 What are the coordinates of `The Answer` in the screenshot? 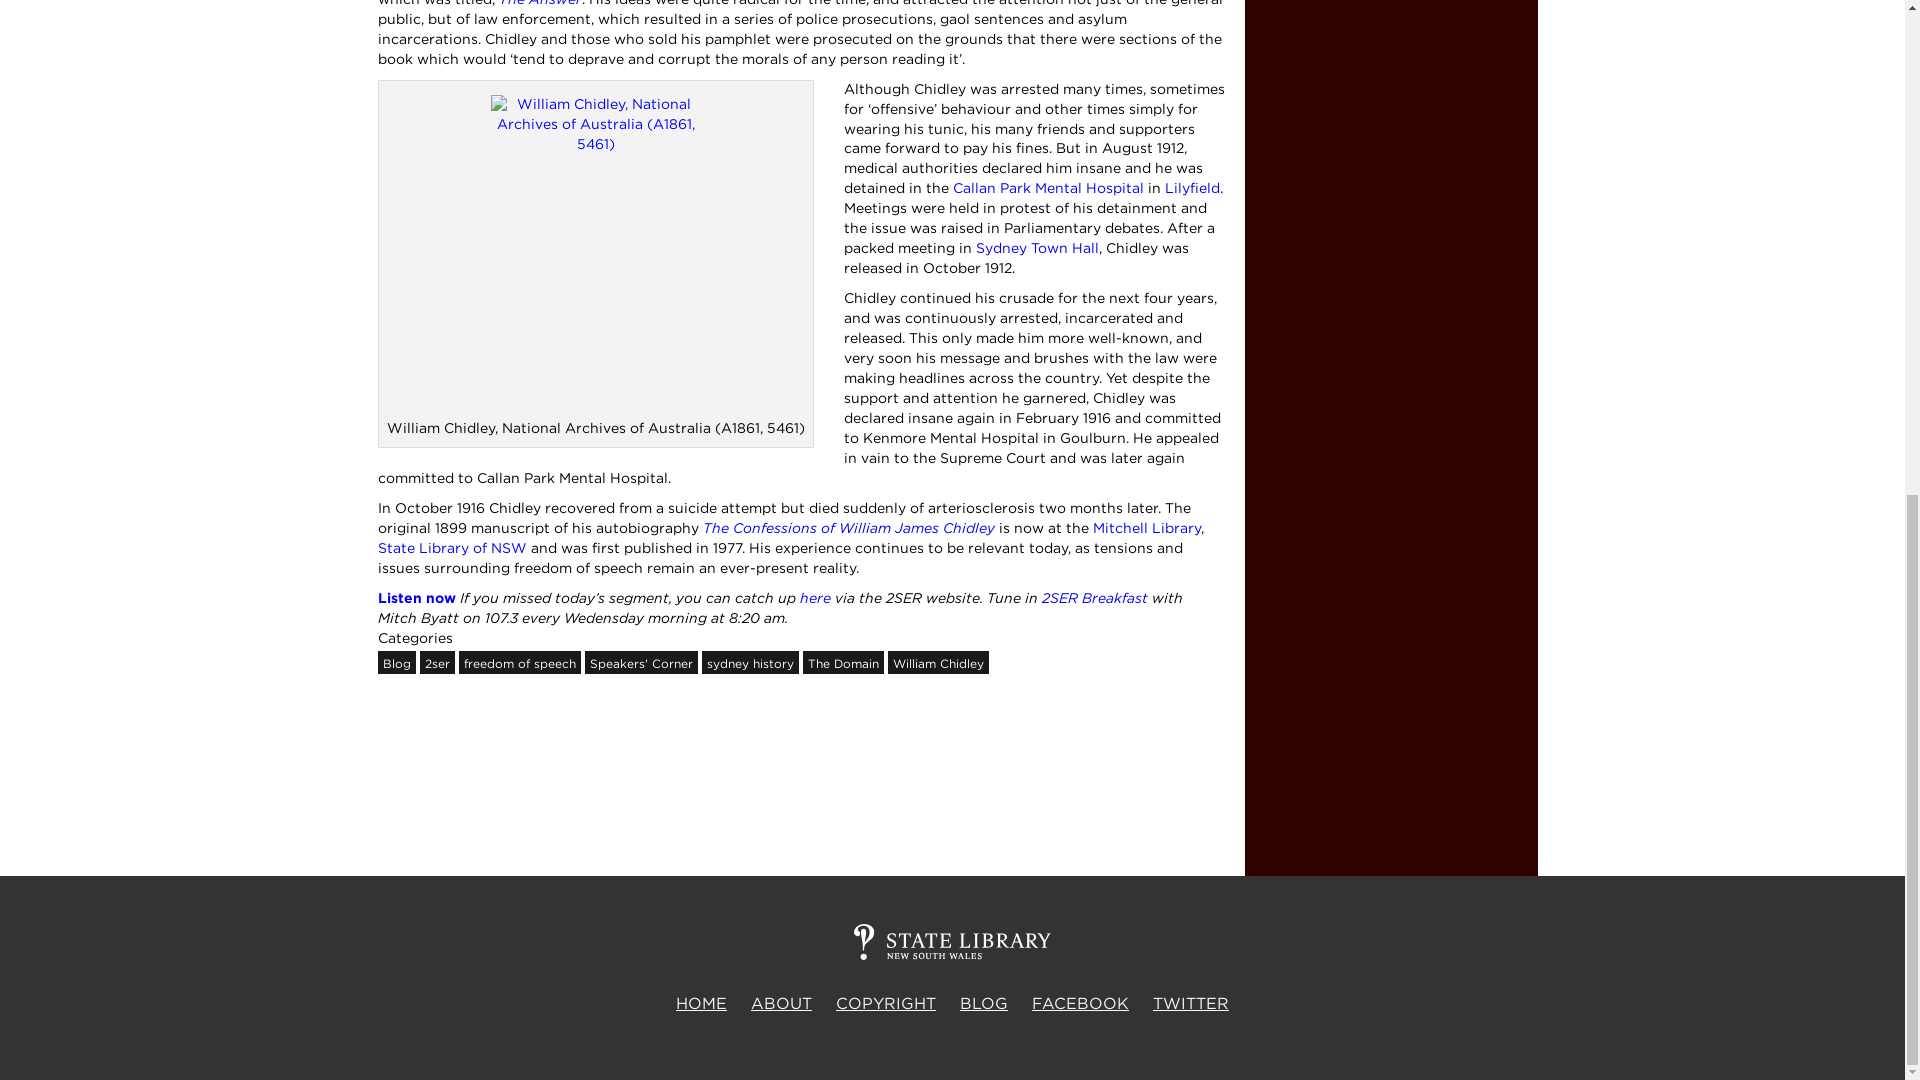 It's located at (539, 3).